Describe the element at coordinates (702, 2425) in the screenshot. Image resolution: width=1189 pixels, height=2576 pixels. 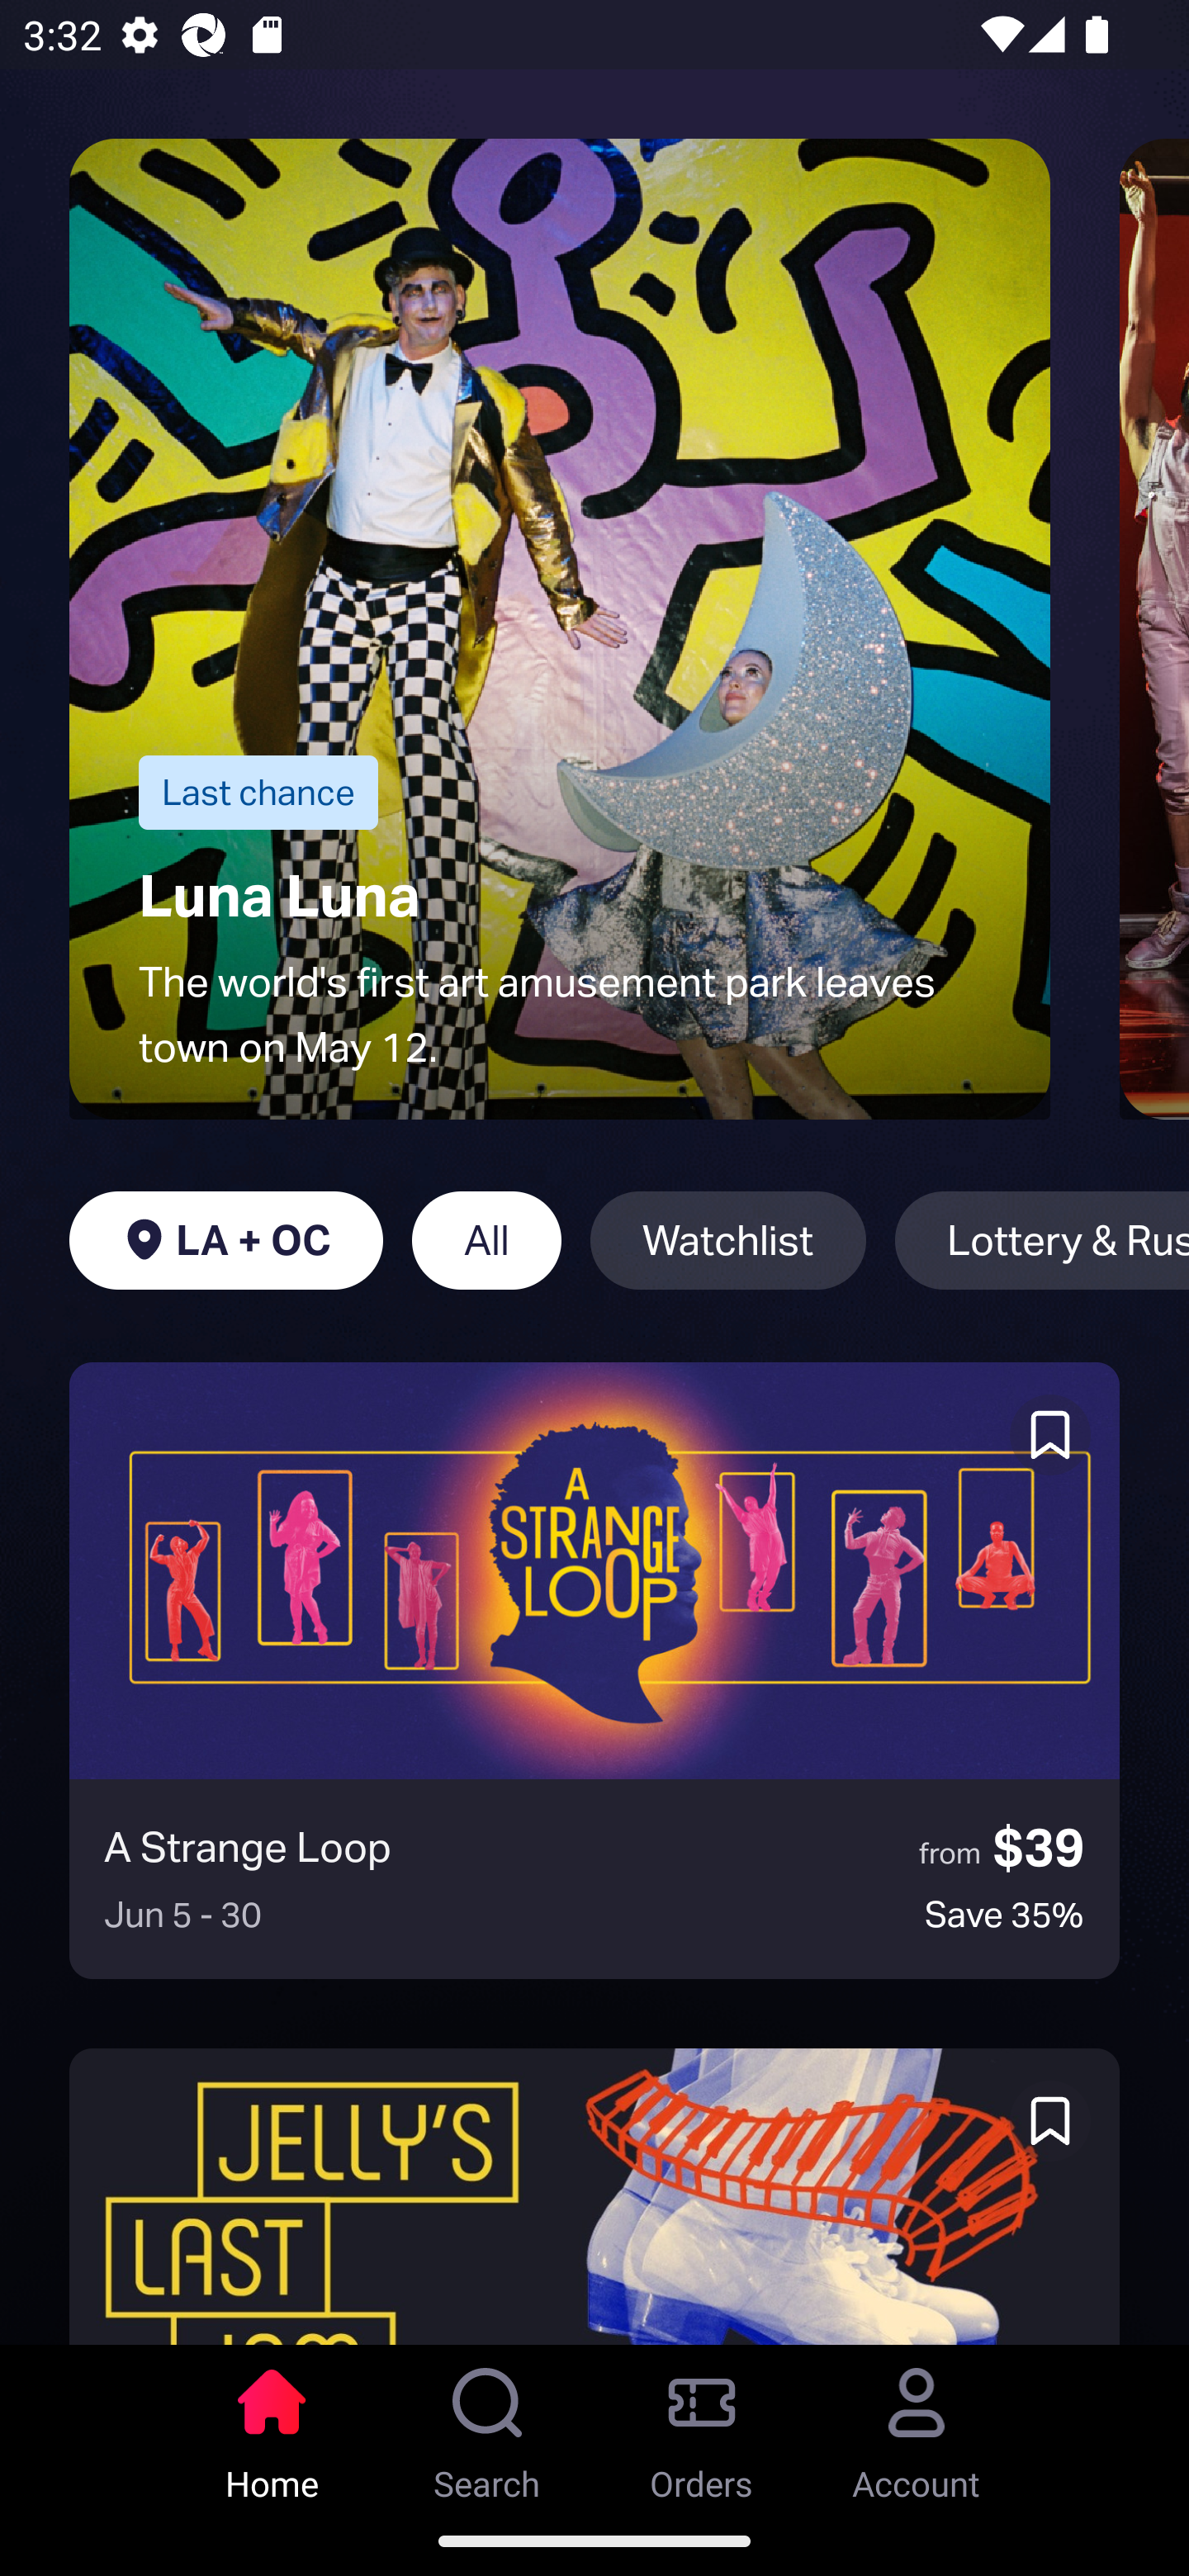
I see `Orders` at that location.